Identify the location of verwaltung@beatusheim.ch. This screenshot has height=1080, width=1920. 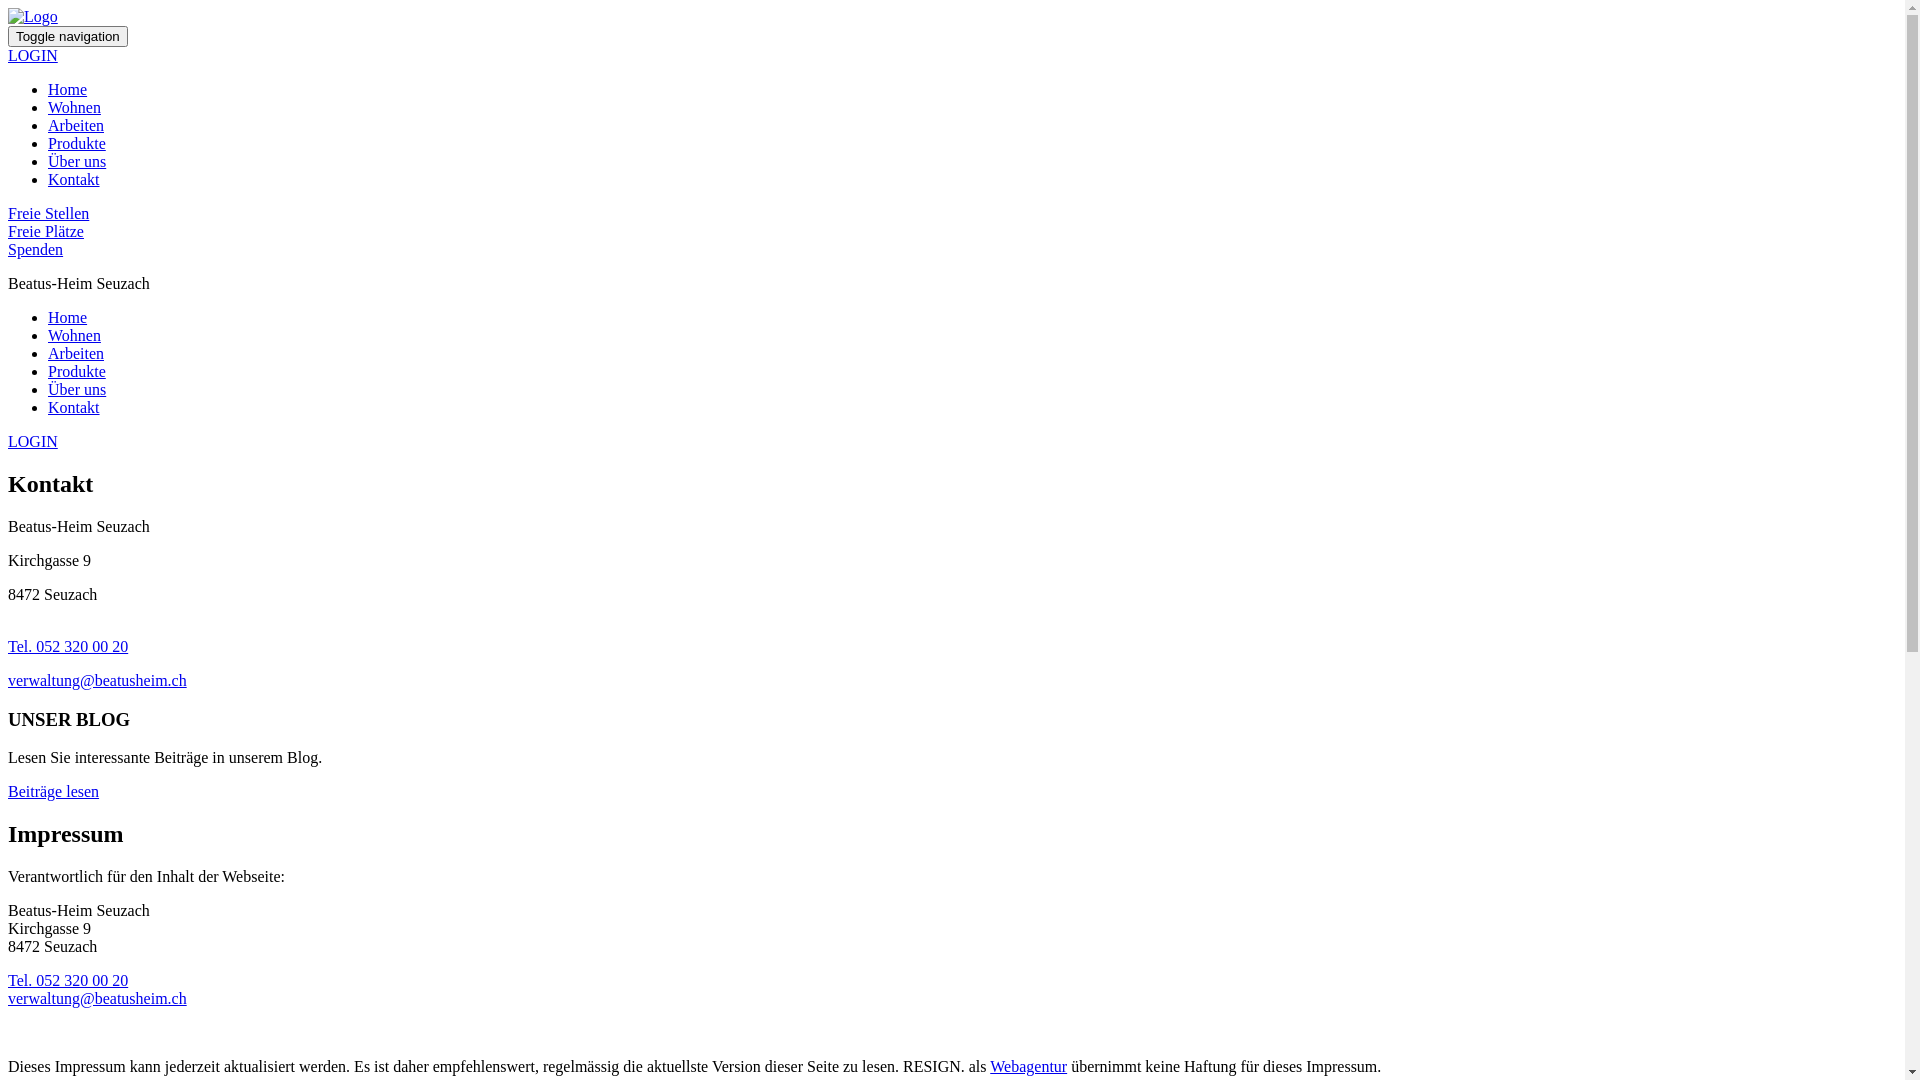
(98, 680).